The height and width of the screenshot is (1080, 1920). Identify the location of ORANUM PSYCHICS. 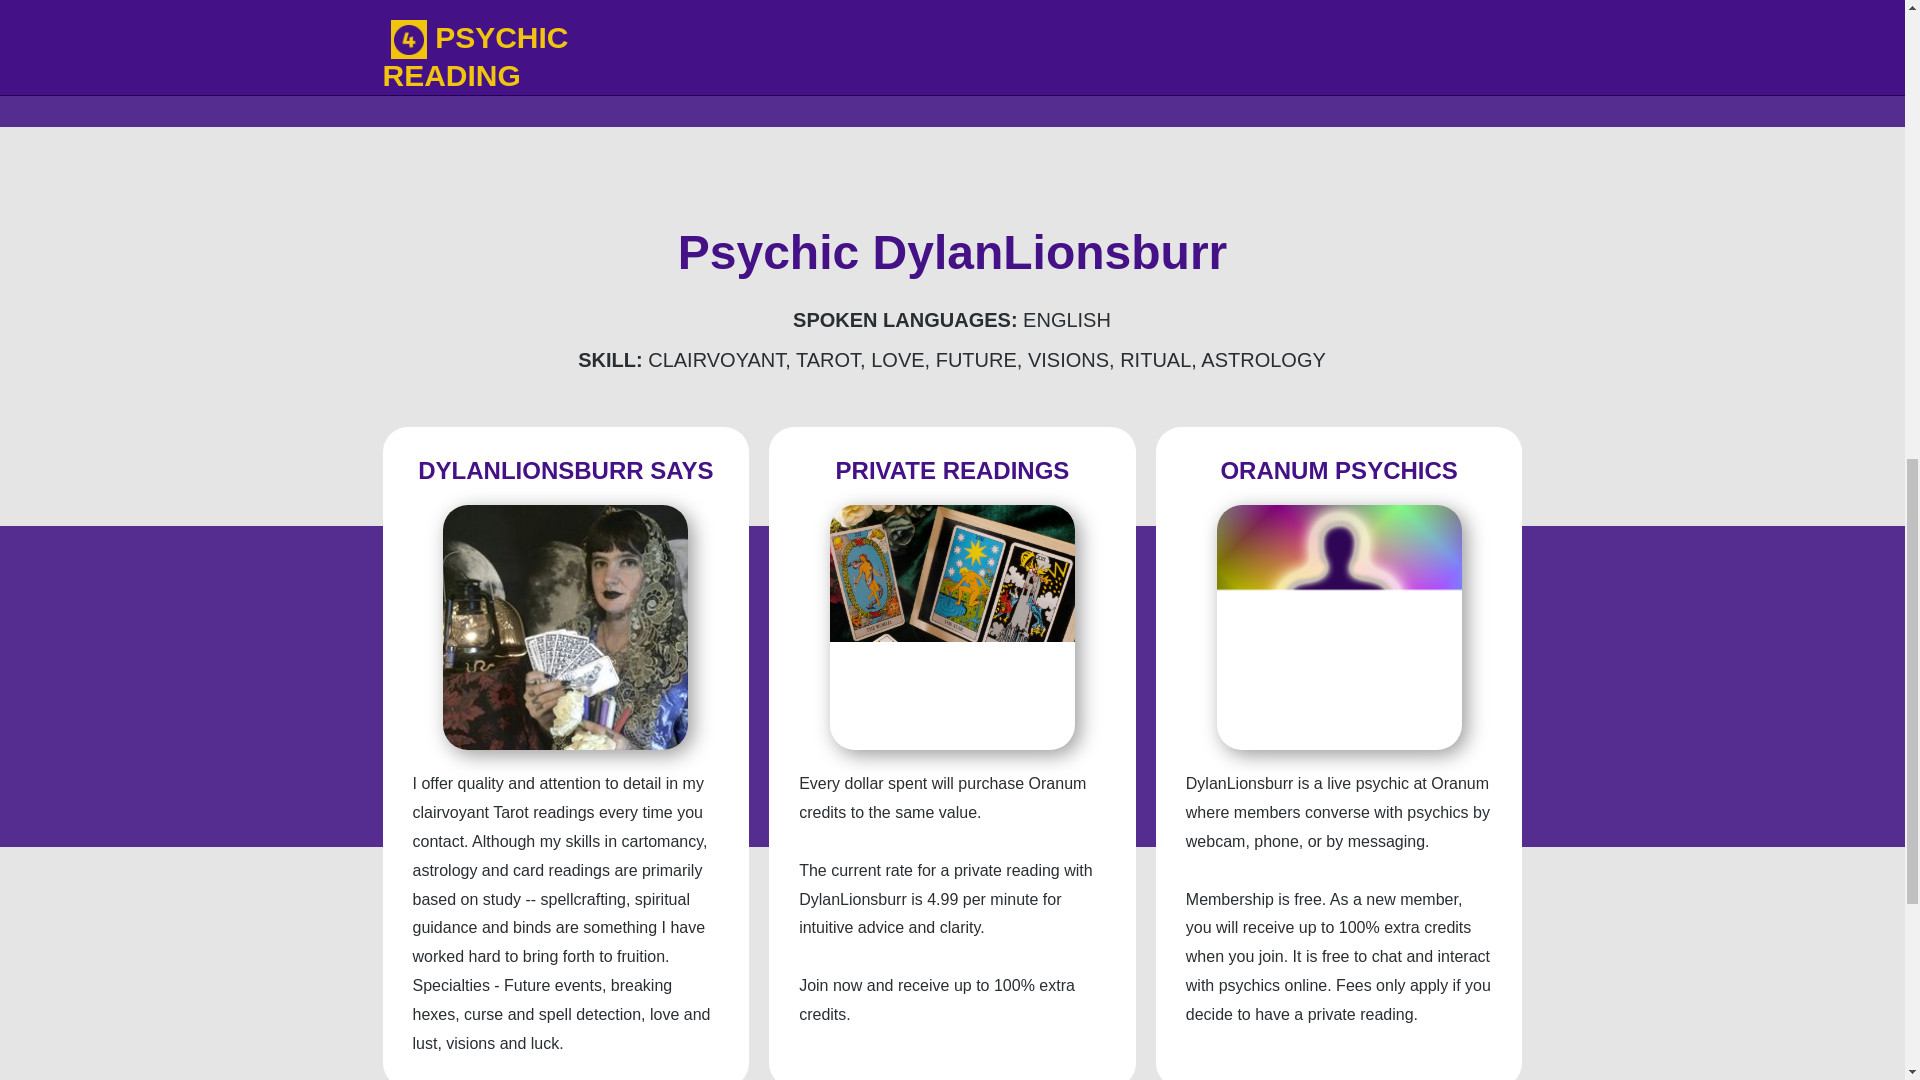
(1338, 470).